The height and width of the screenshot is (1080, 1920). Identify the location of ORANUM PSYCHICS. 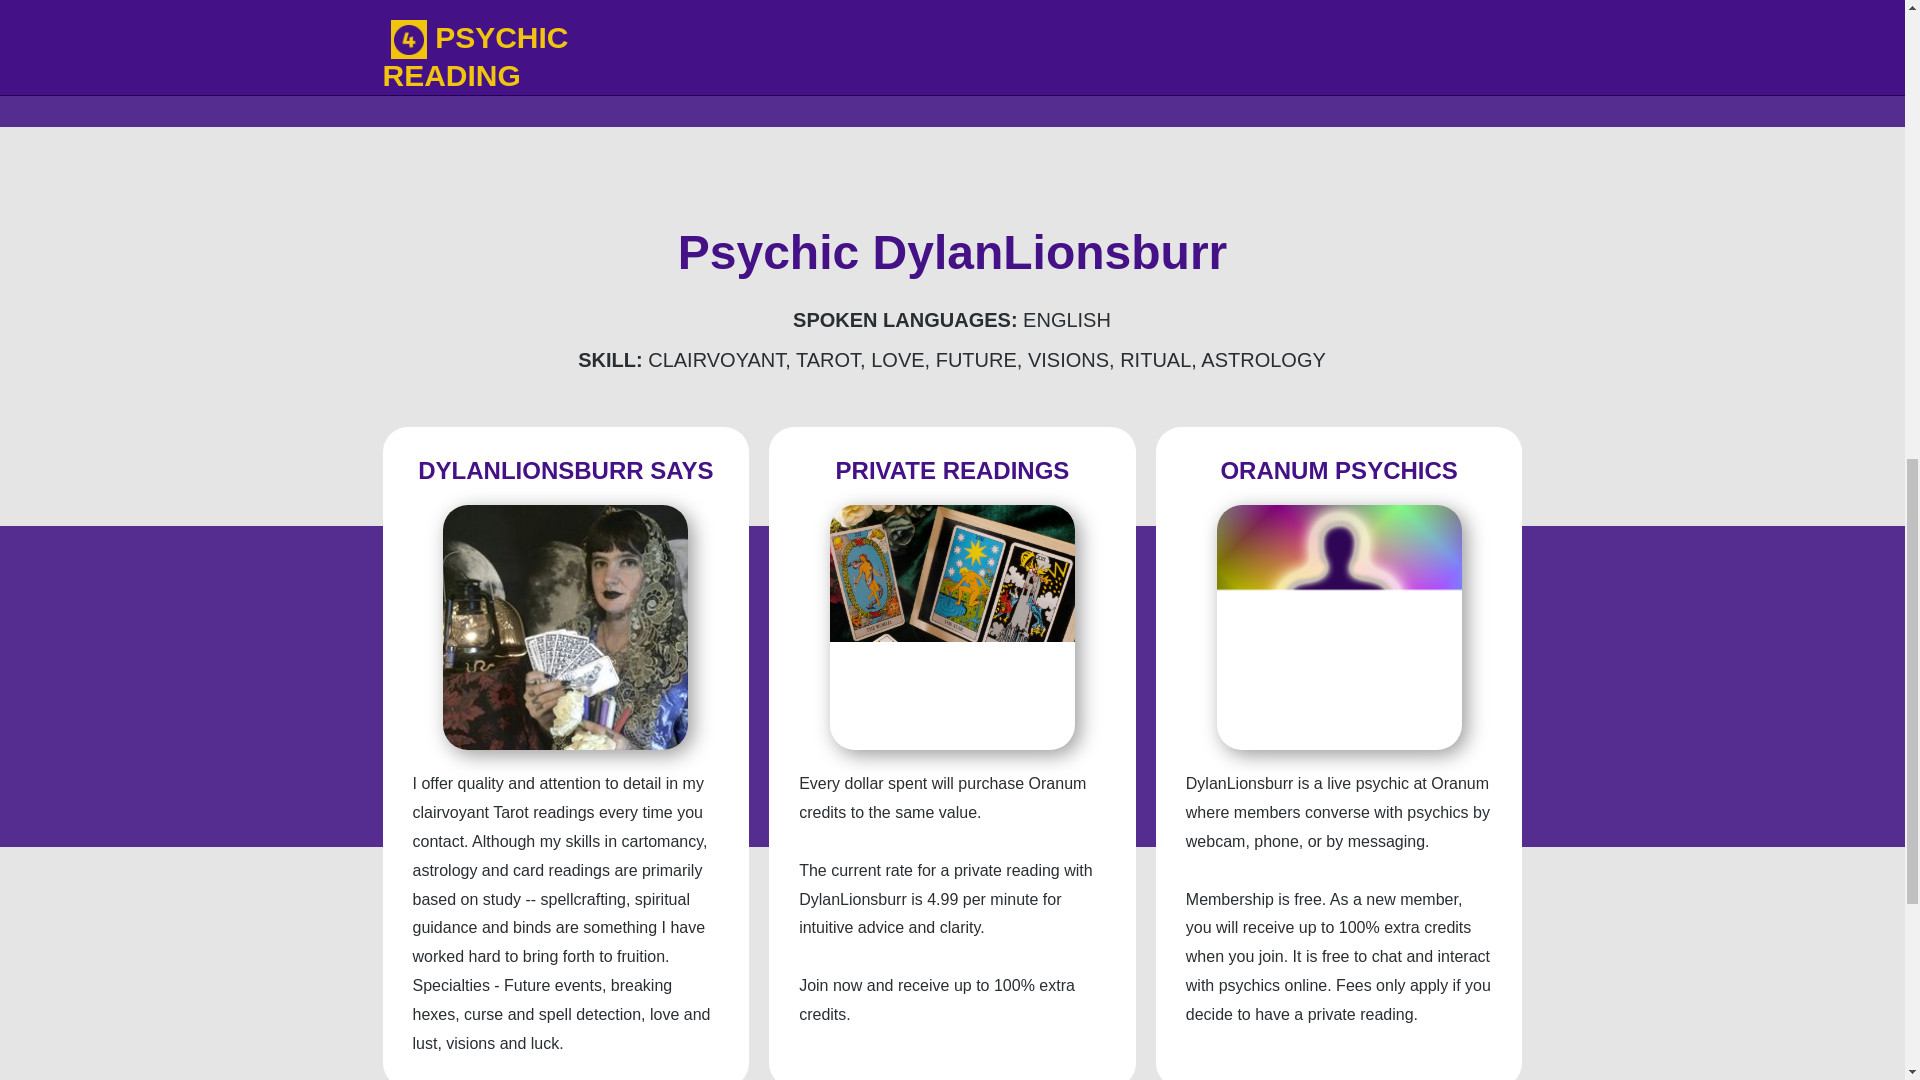
(1338, 470).